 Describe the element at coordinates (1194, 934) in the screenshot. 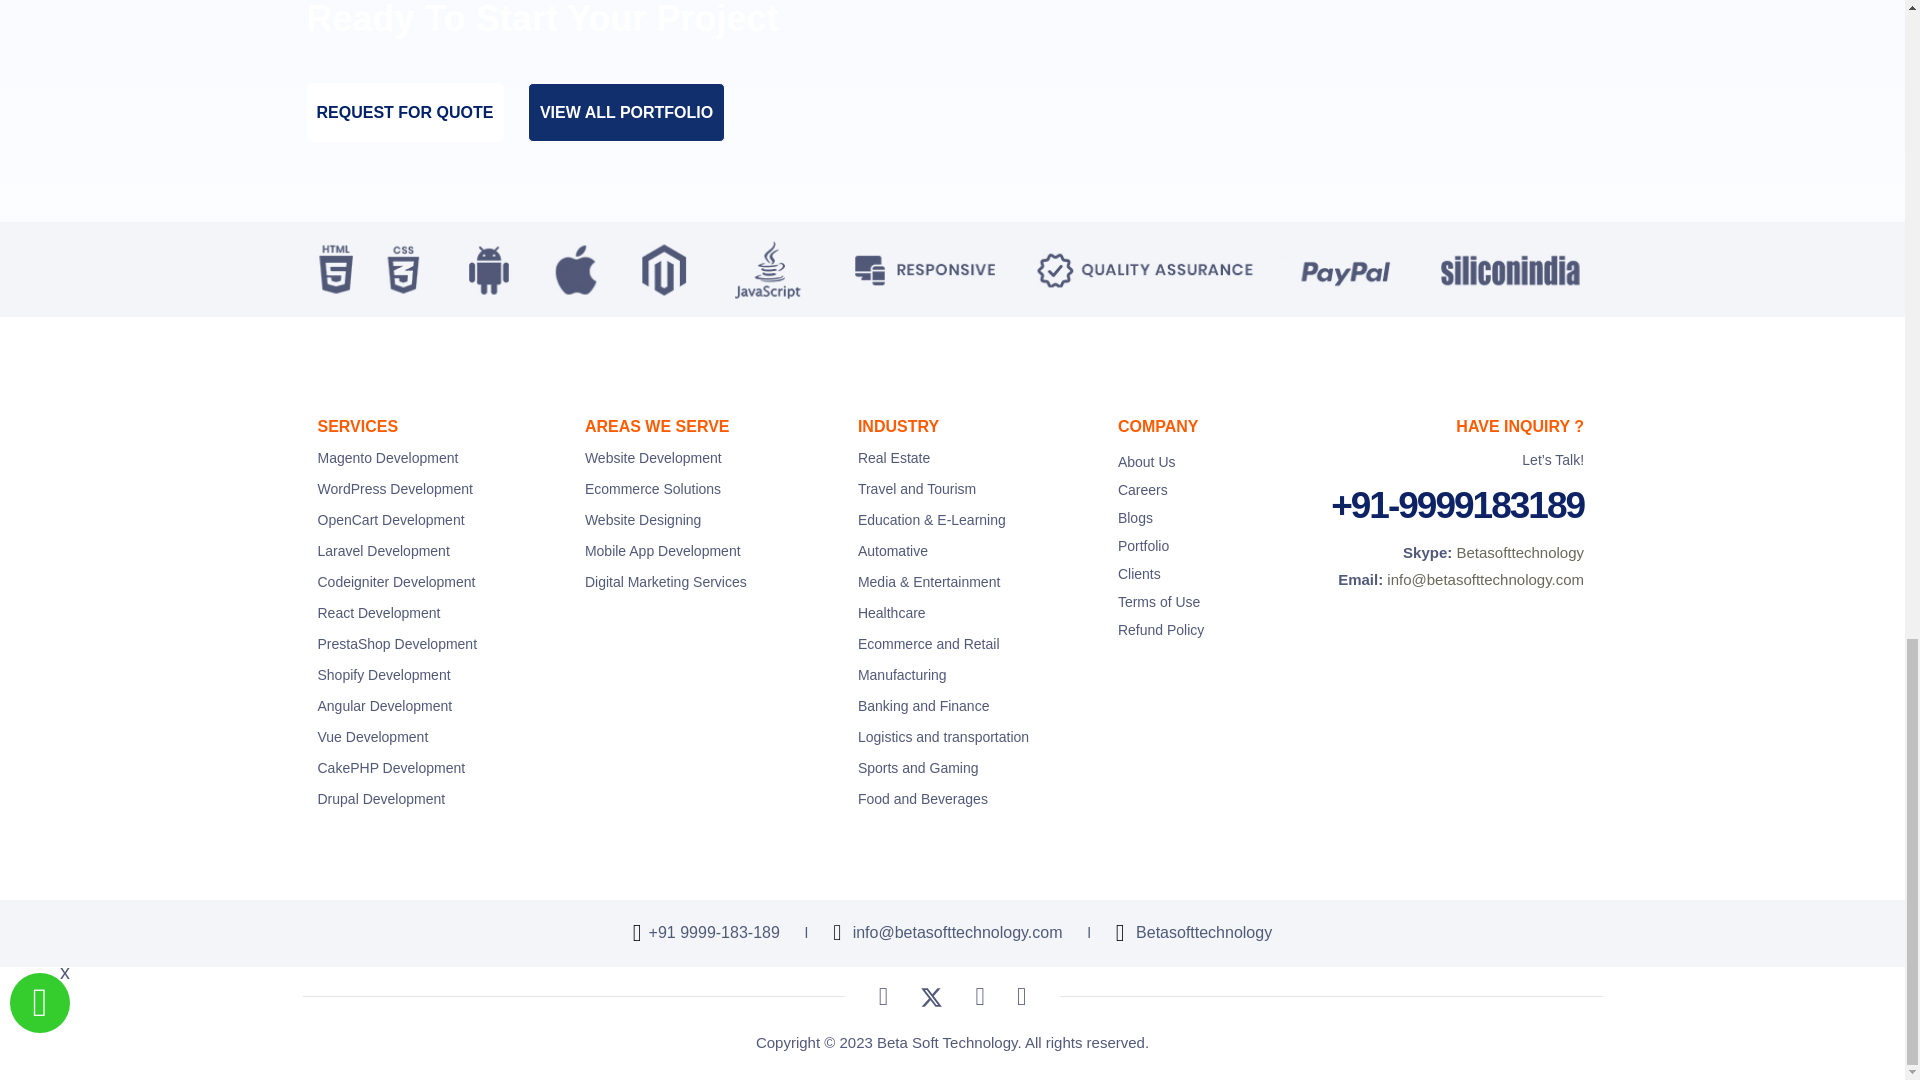

I see `skype` at that location.